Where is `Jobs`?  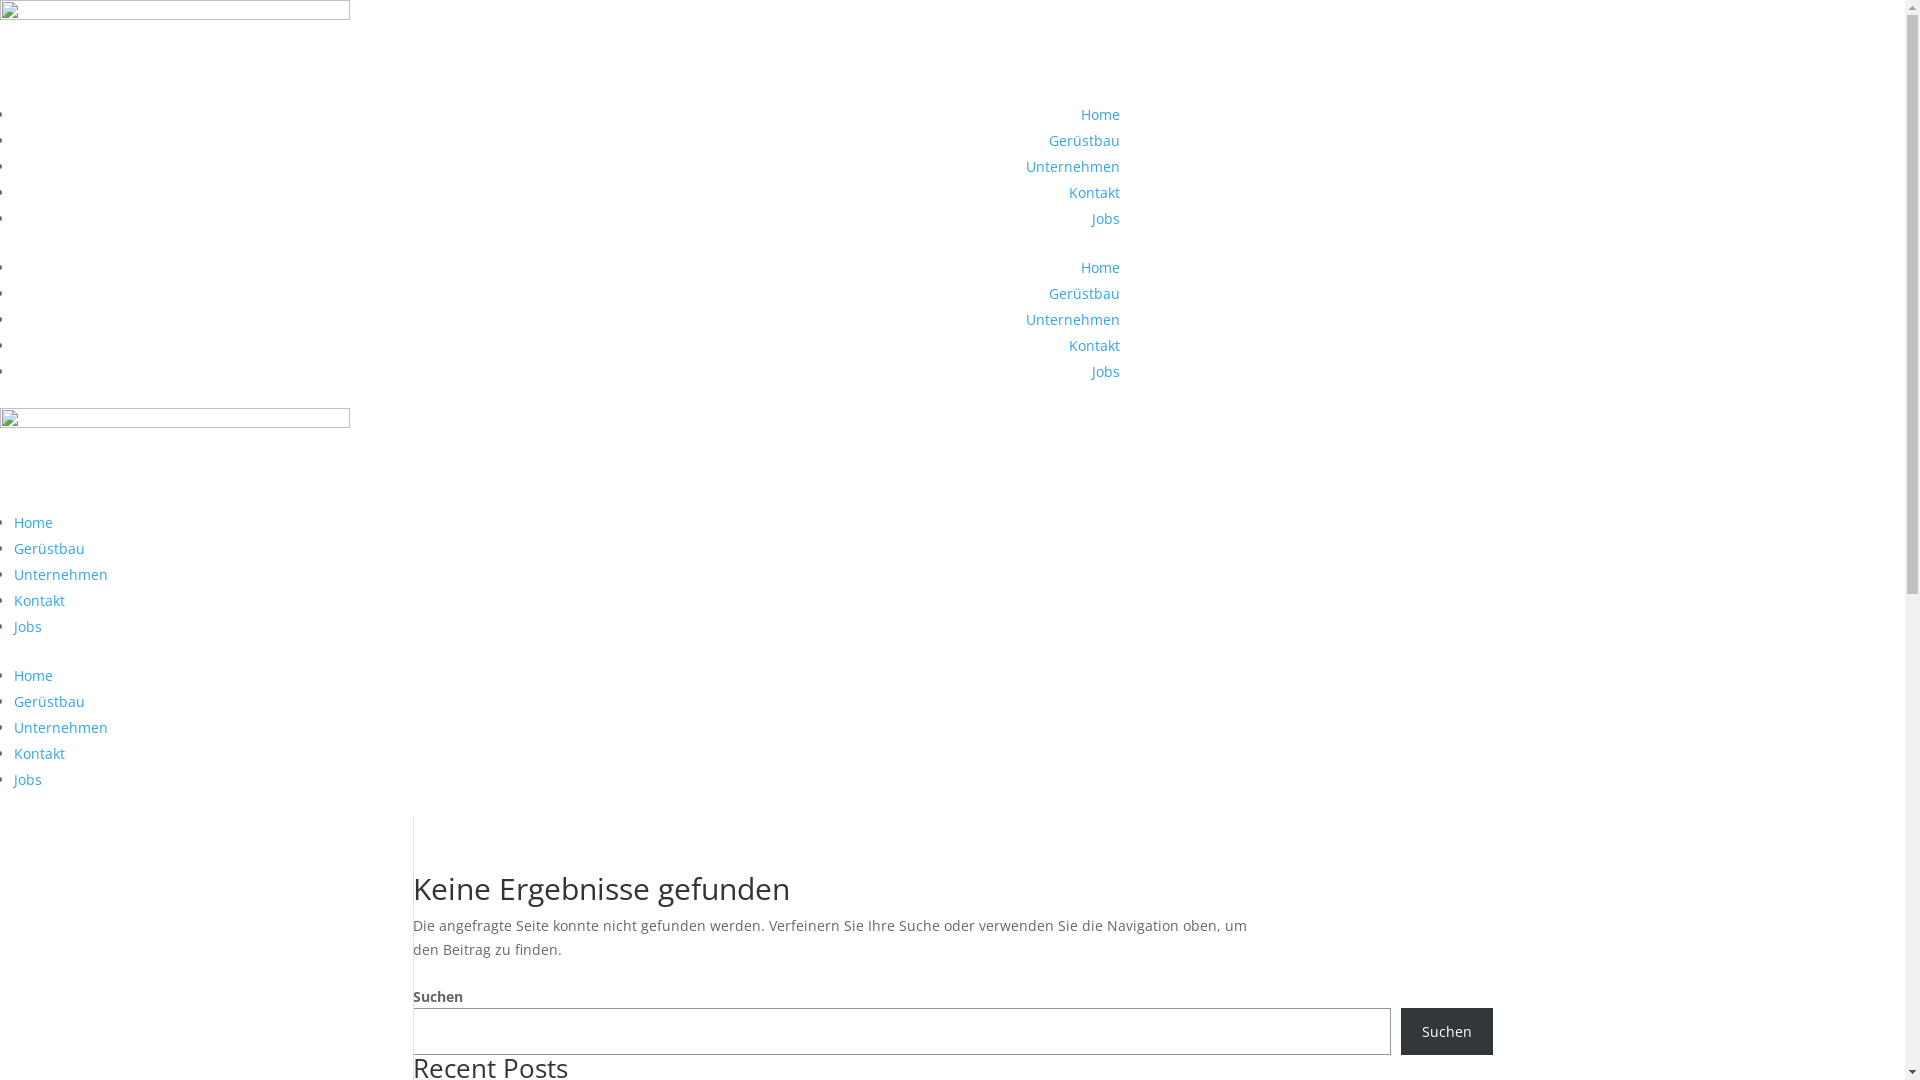
Jobs is located at coordinates (1106, 372).